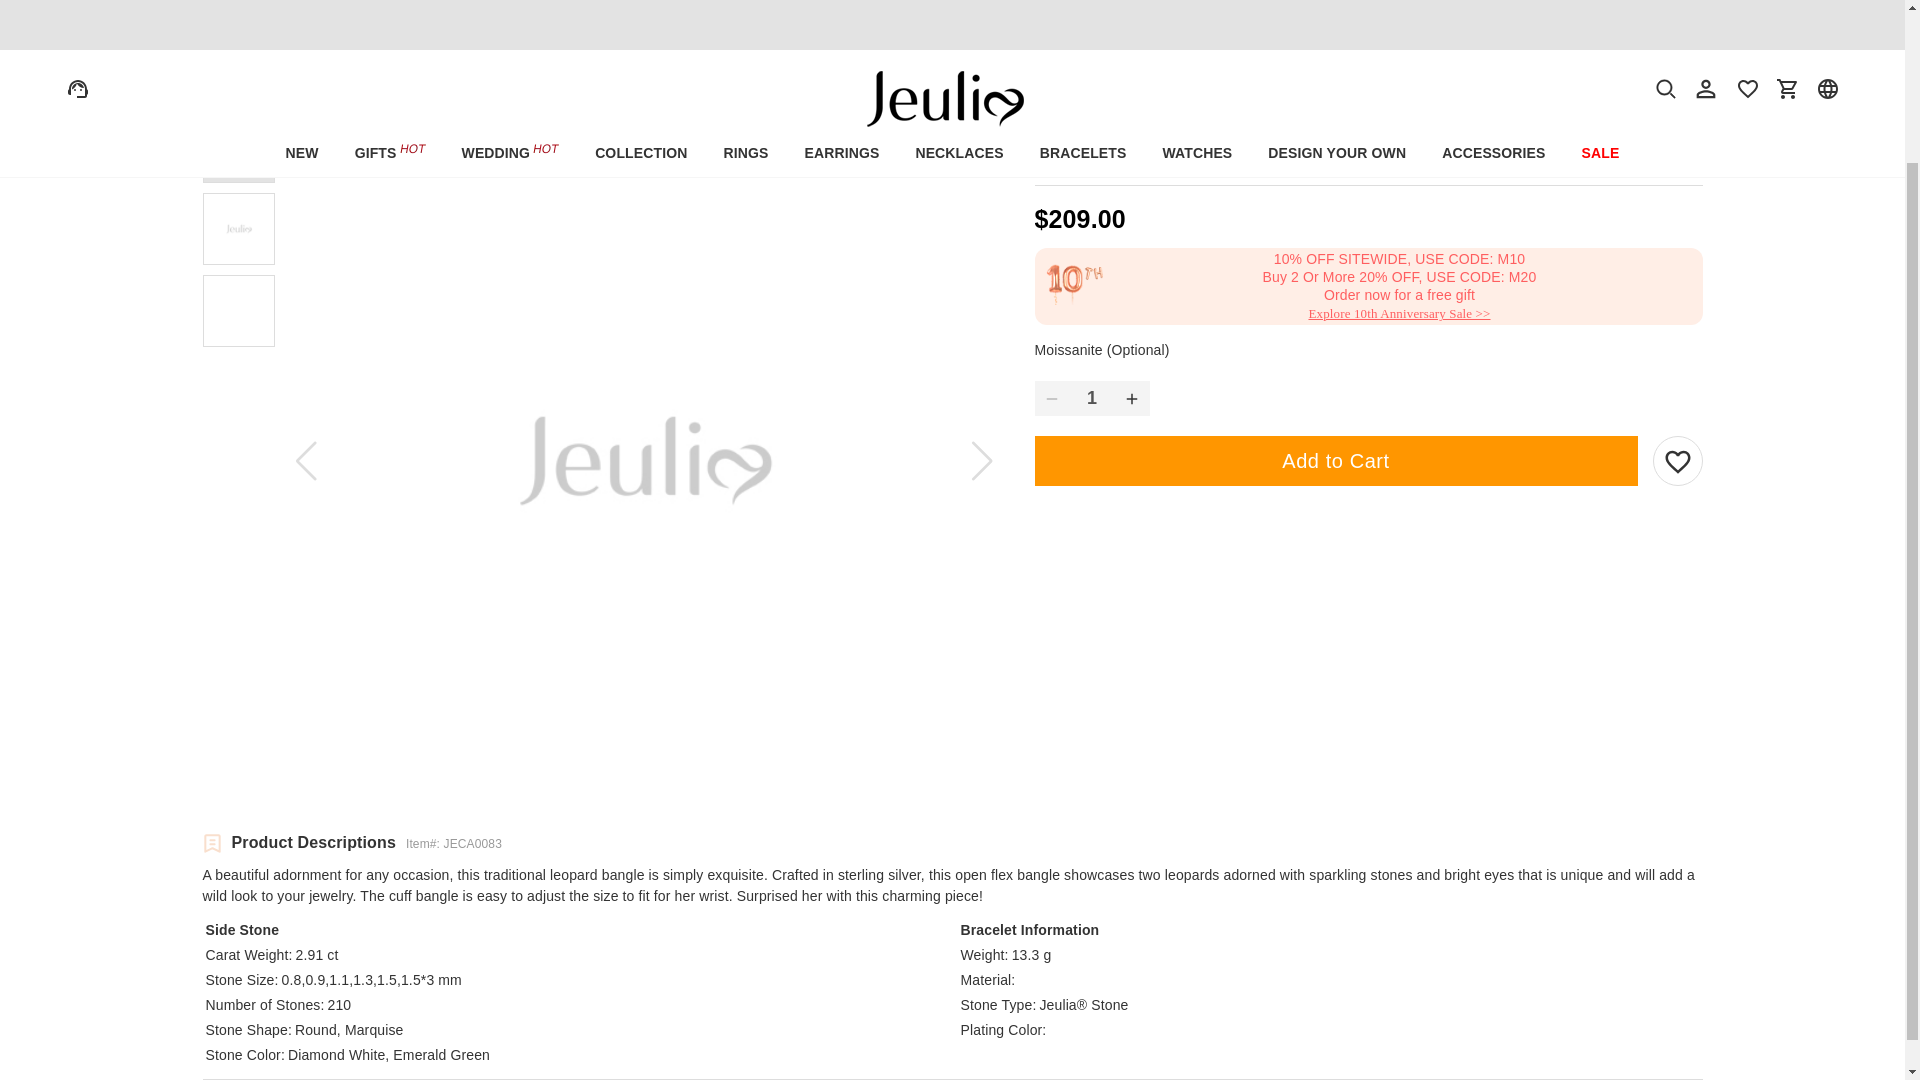  What do you see at coordinates (1092, 398) in the screenshot?
I see `1` at bounding box center [1092, 398].